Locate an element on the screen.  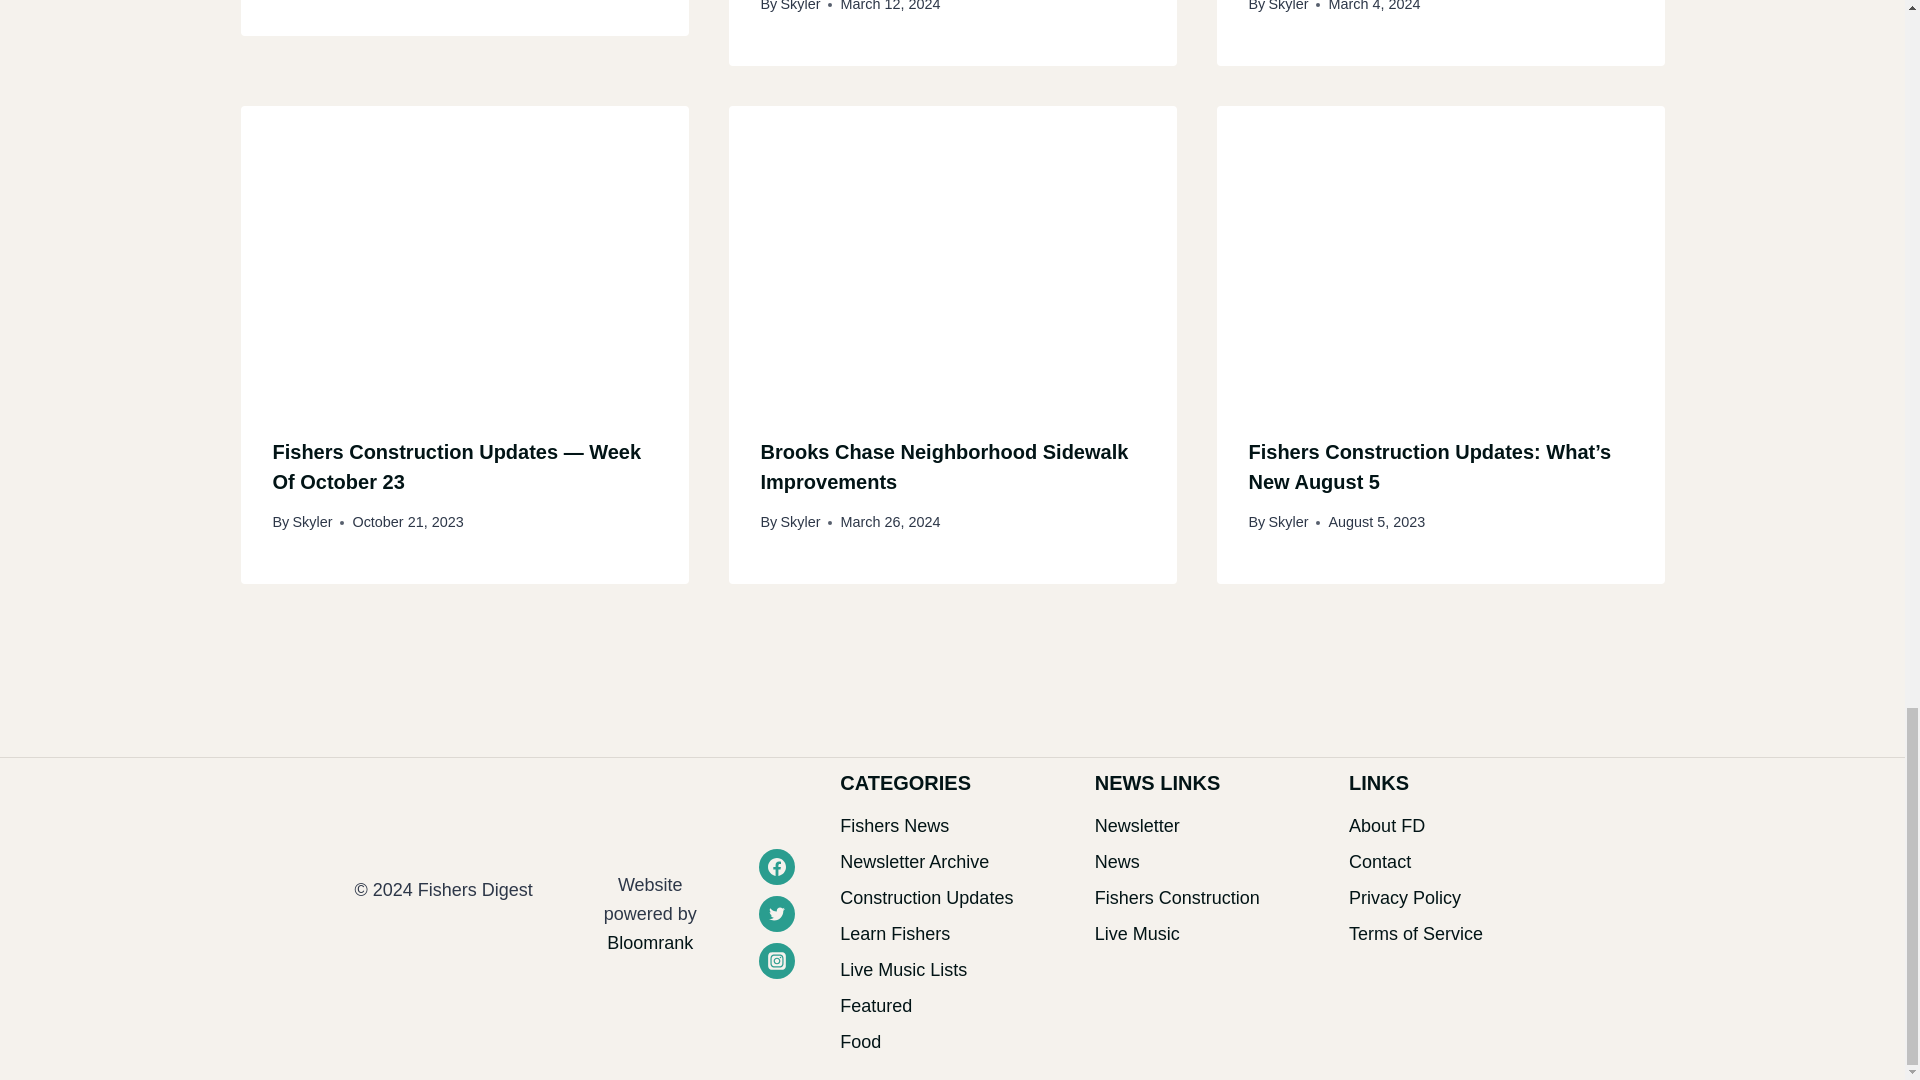
Brooks Chase Neighborhood Sidewalk Improvements is located at coordinates (944, 466).